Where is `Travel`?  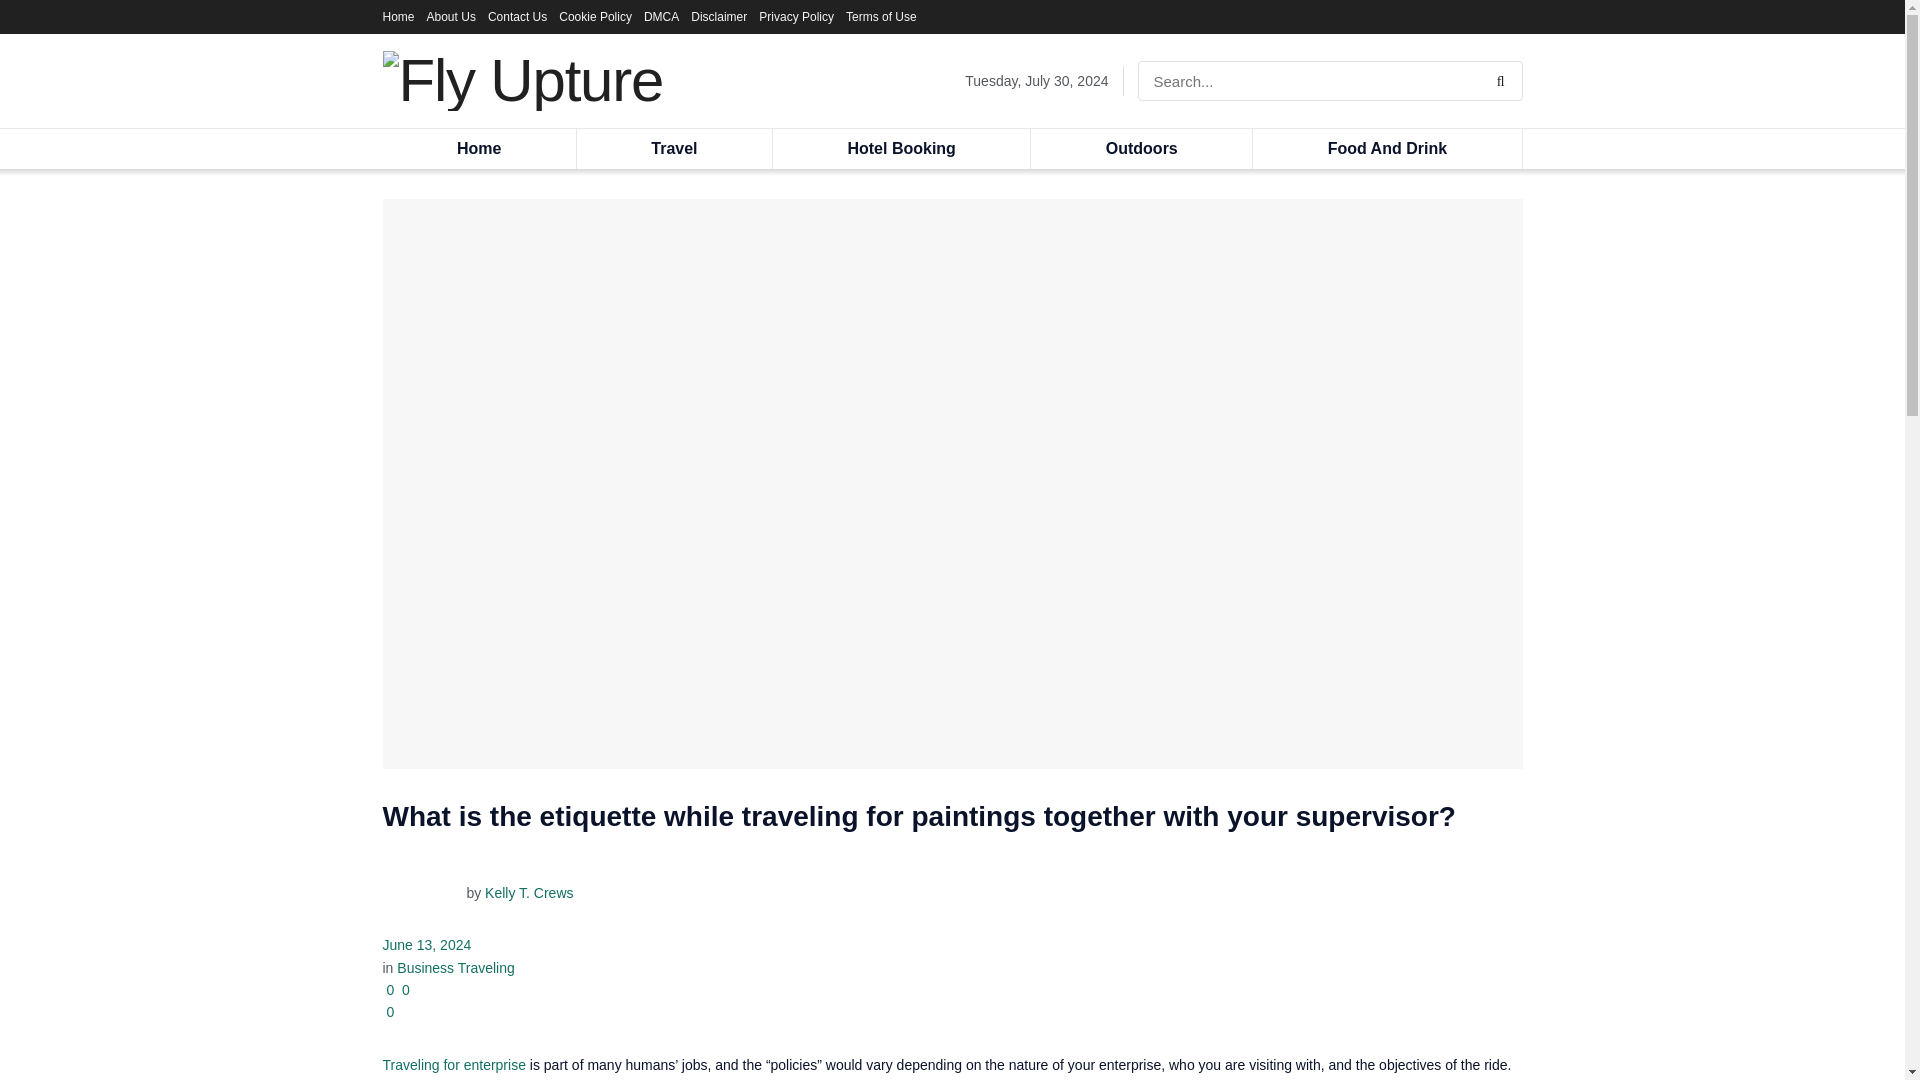
Travel is located at coordinates (674, 148).